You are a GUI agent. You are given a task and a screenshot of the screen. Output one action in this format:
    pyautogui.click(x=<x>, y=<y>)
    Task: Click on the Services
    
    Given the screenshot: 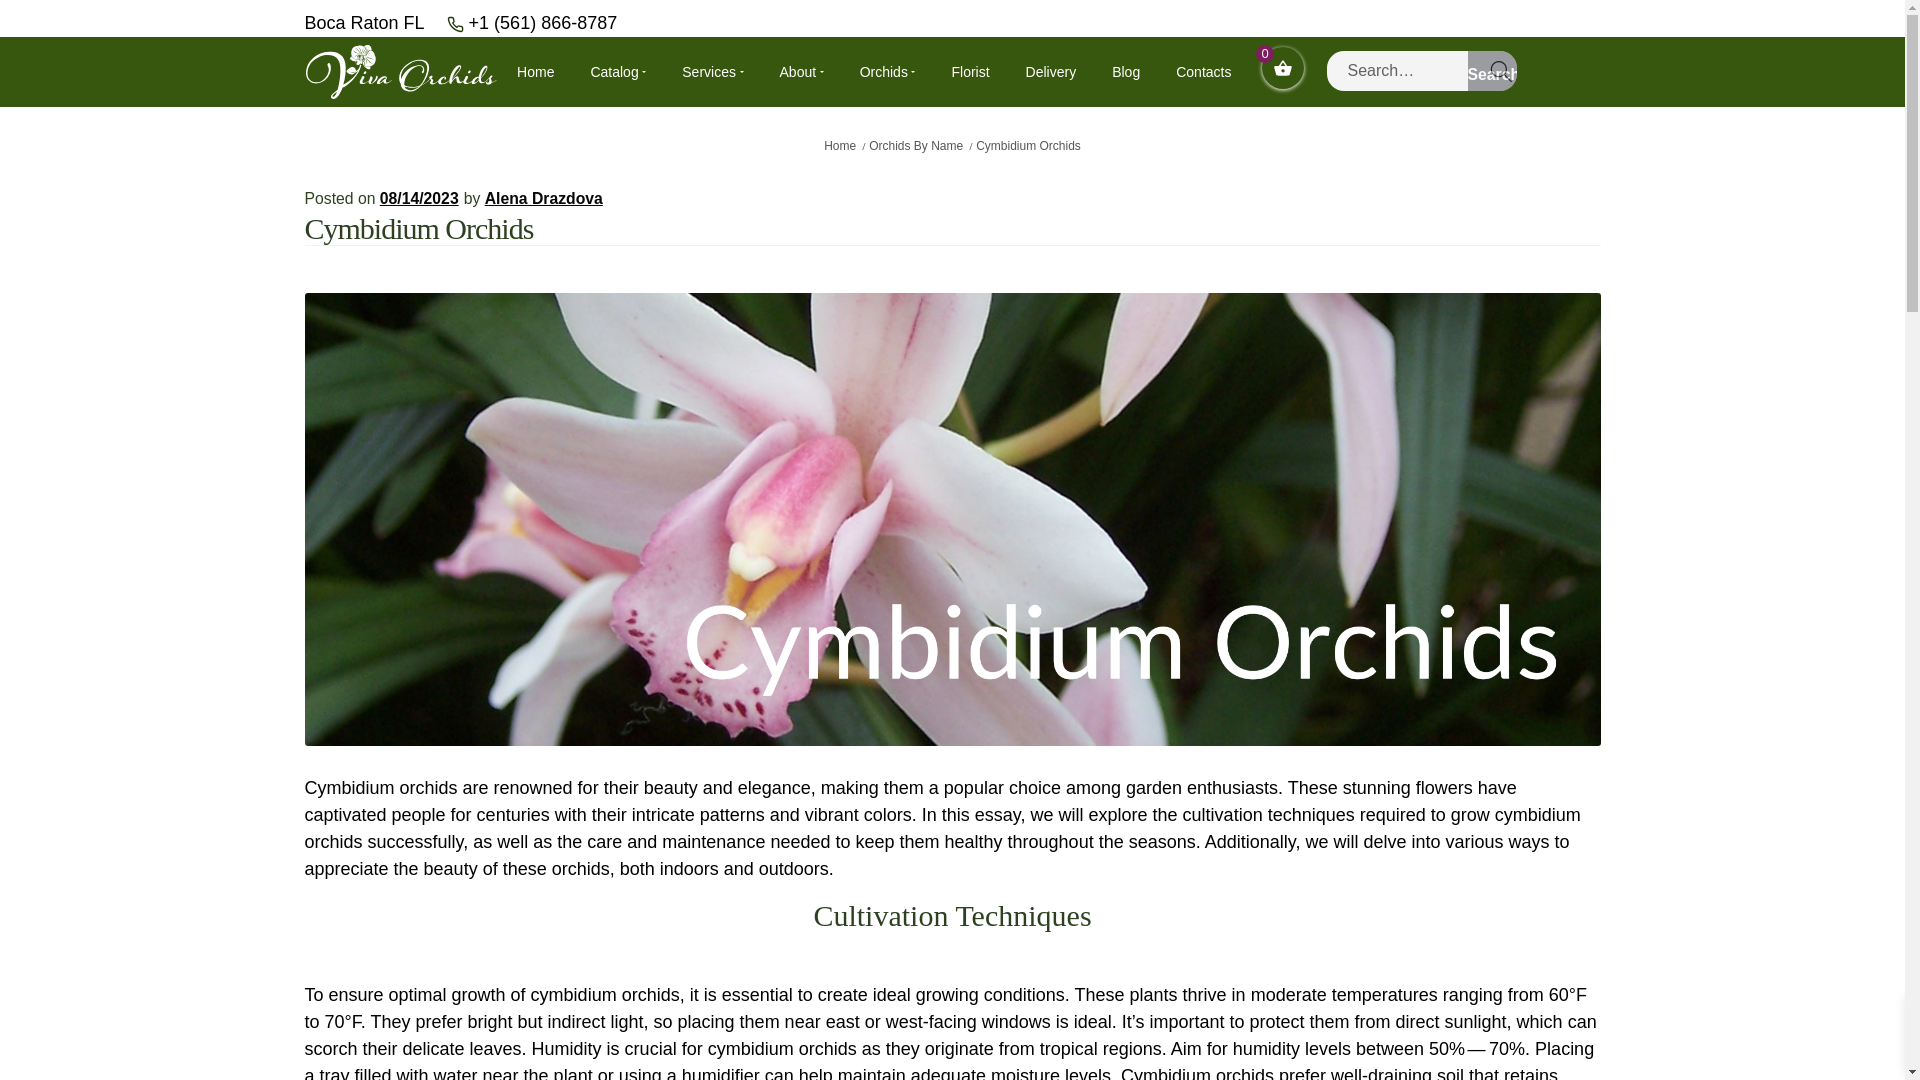 What is the action you would take?
    pyautogui.click(x=712, y=71)
    